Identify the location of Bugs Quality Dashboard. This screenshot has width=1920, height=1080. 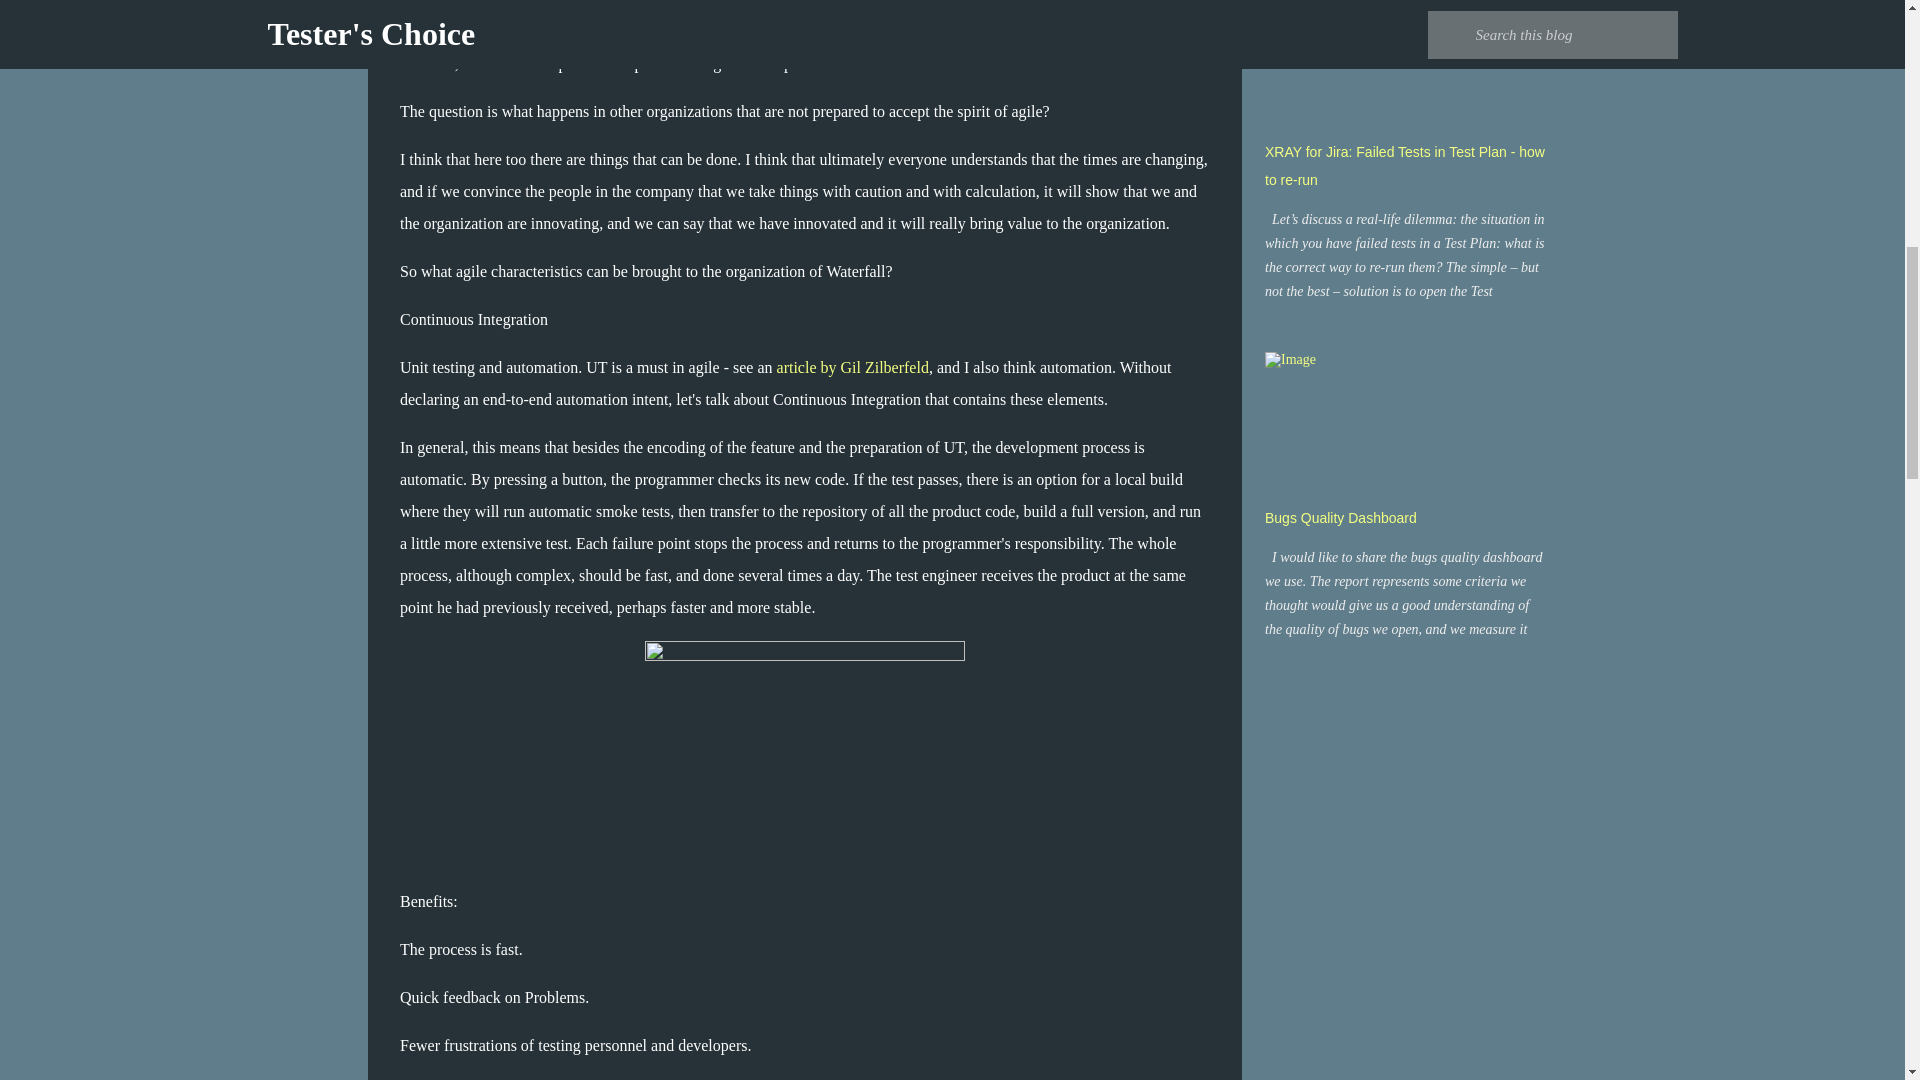
(1340, 517).